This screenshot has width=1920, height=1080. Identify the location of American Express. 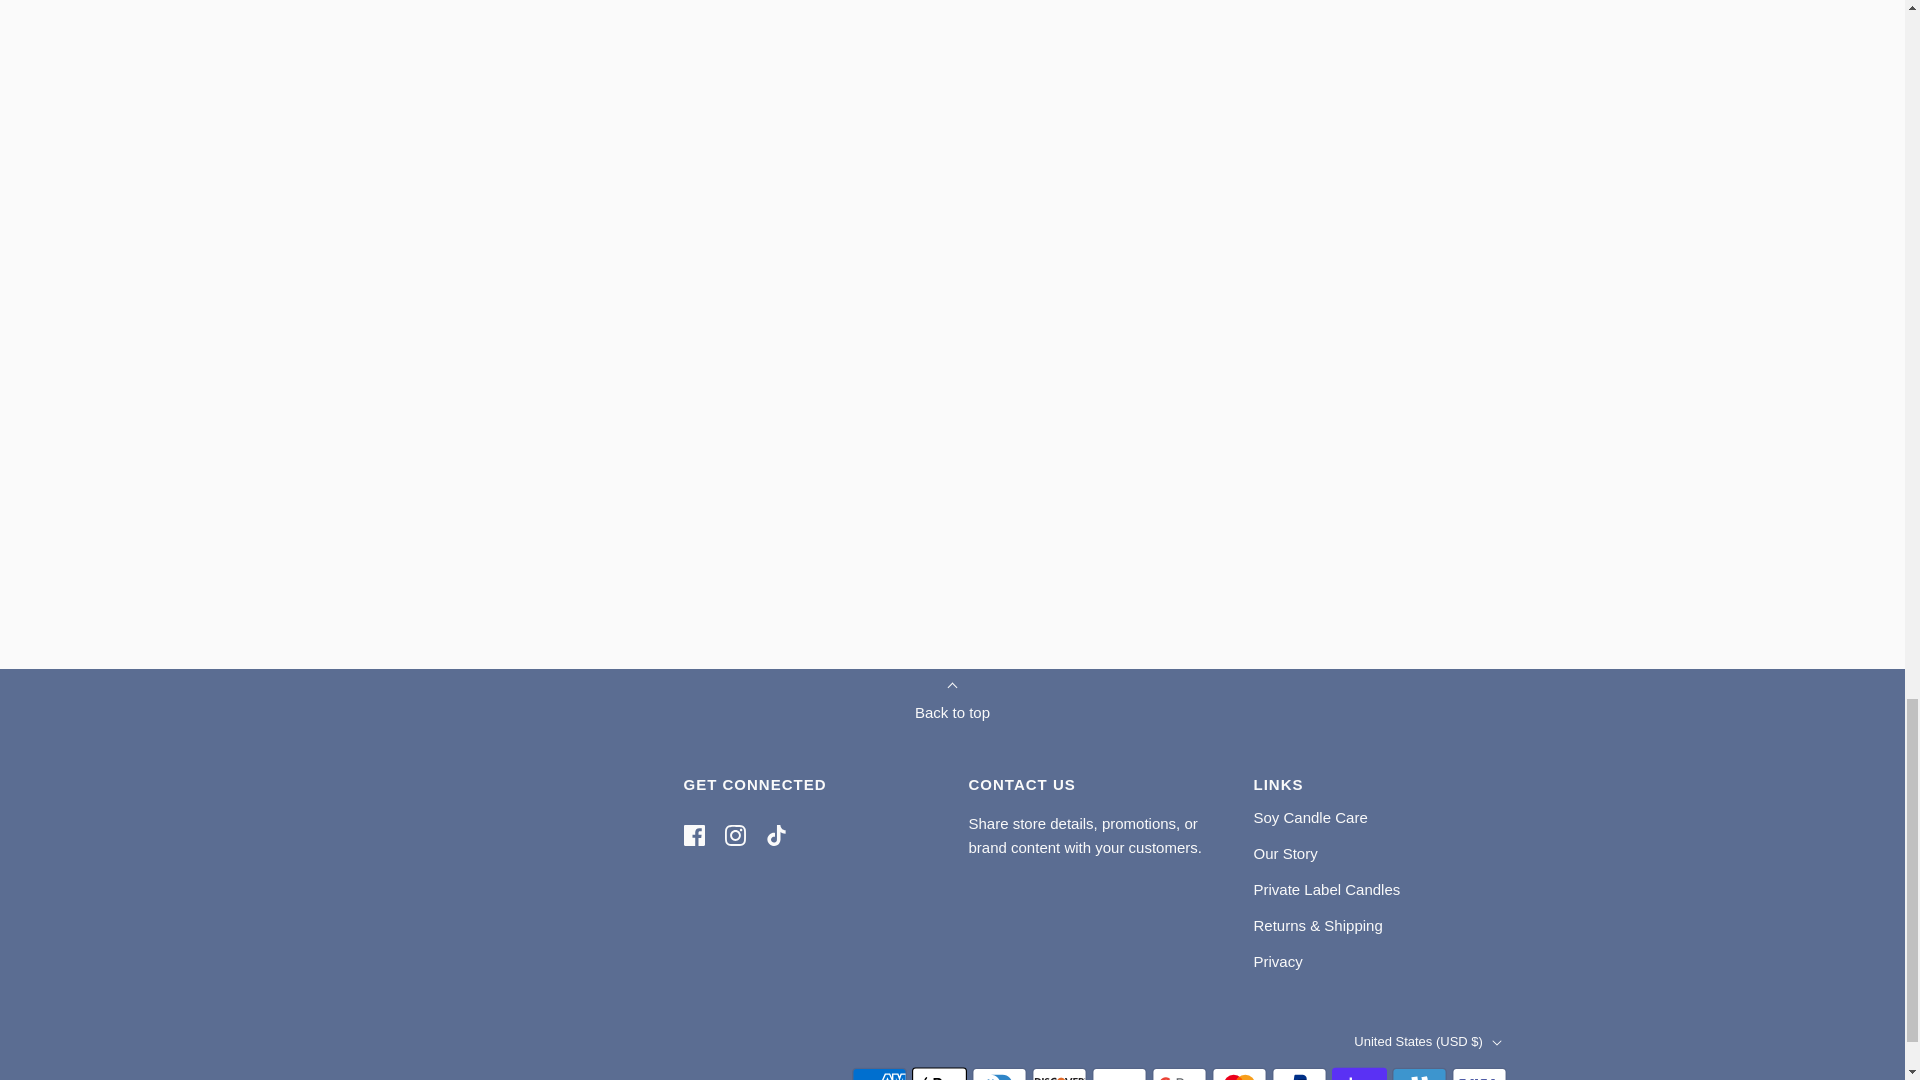
(879, 1072).